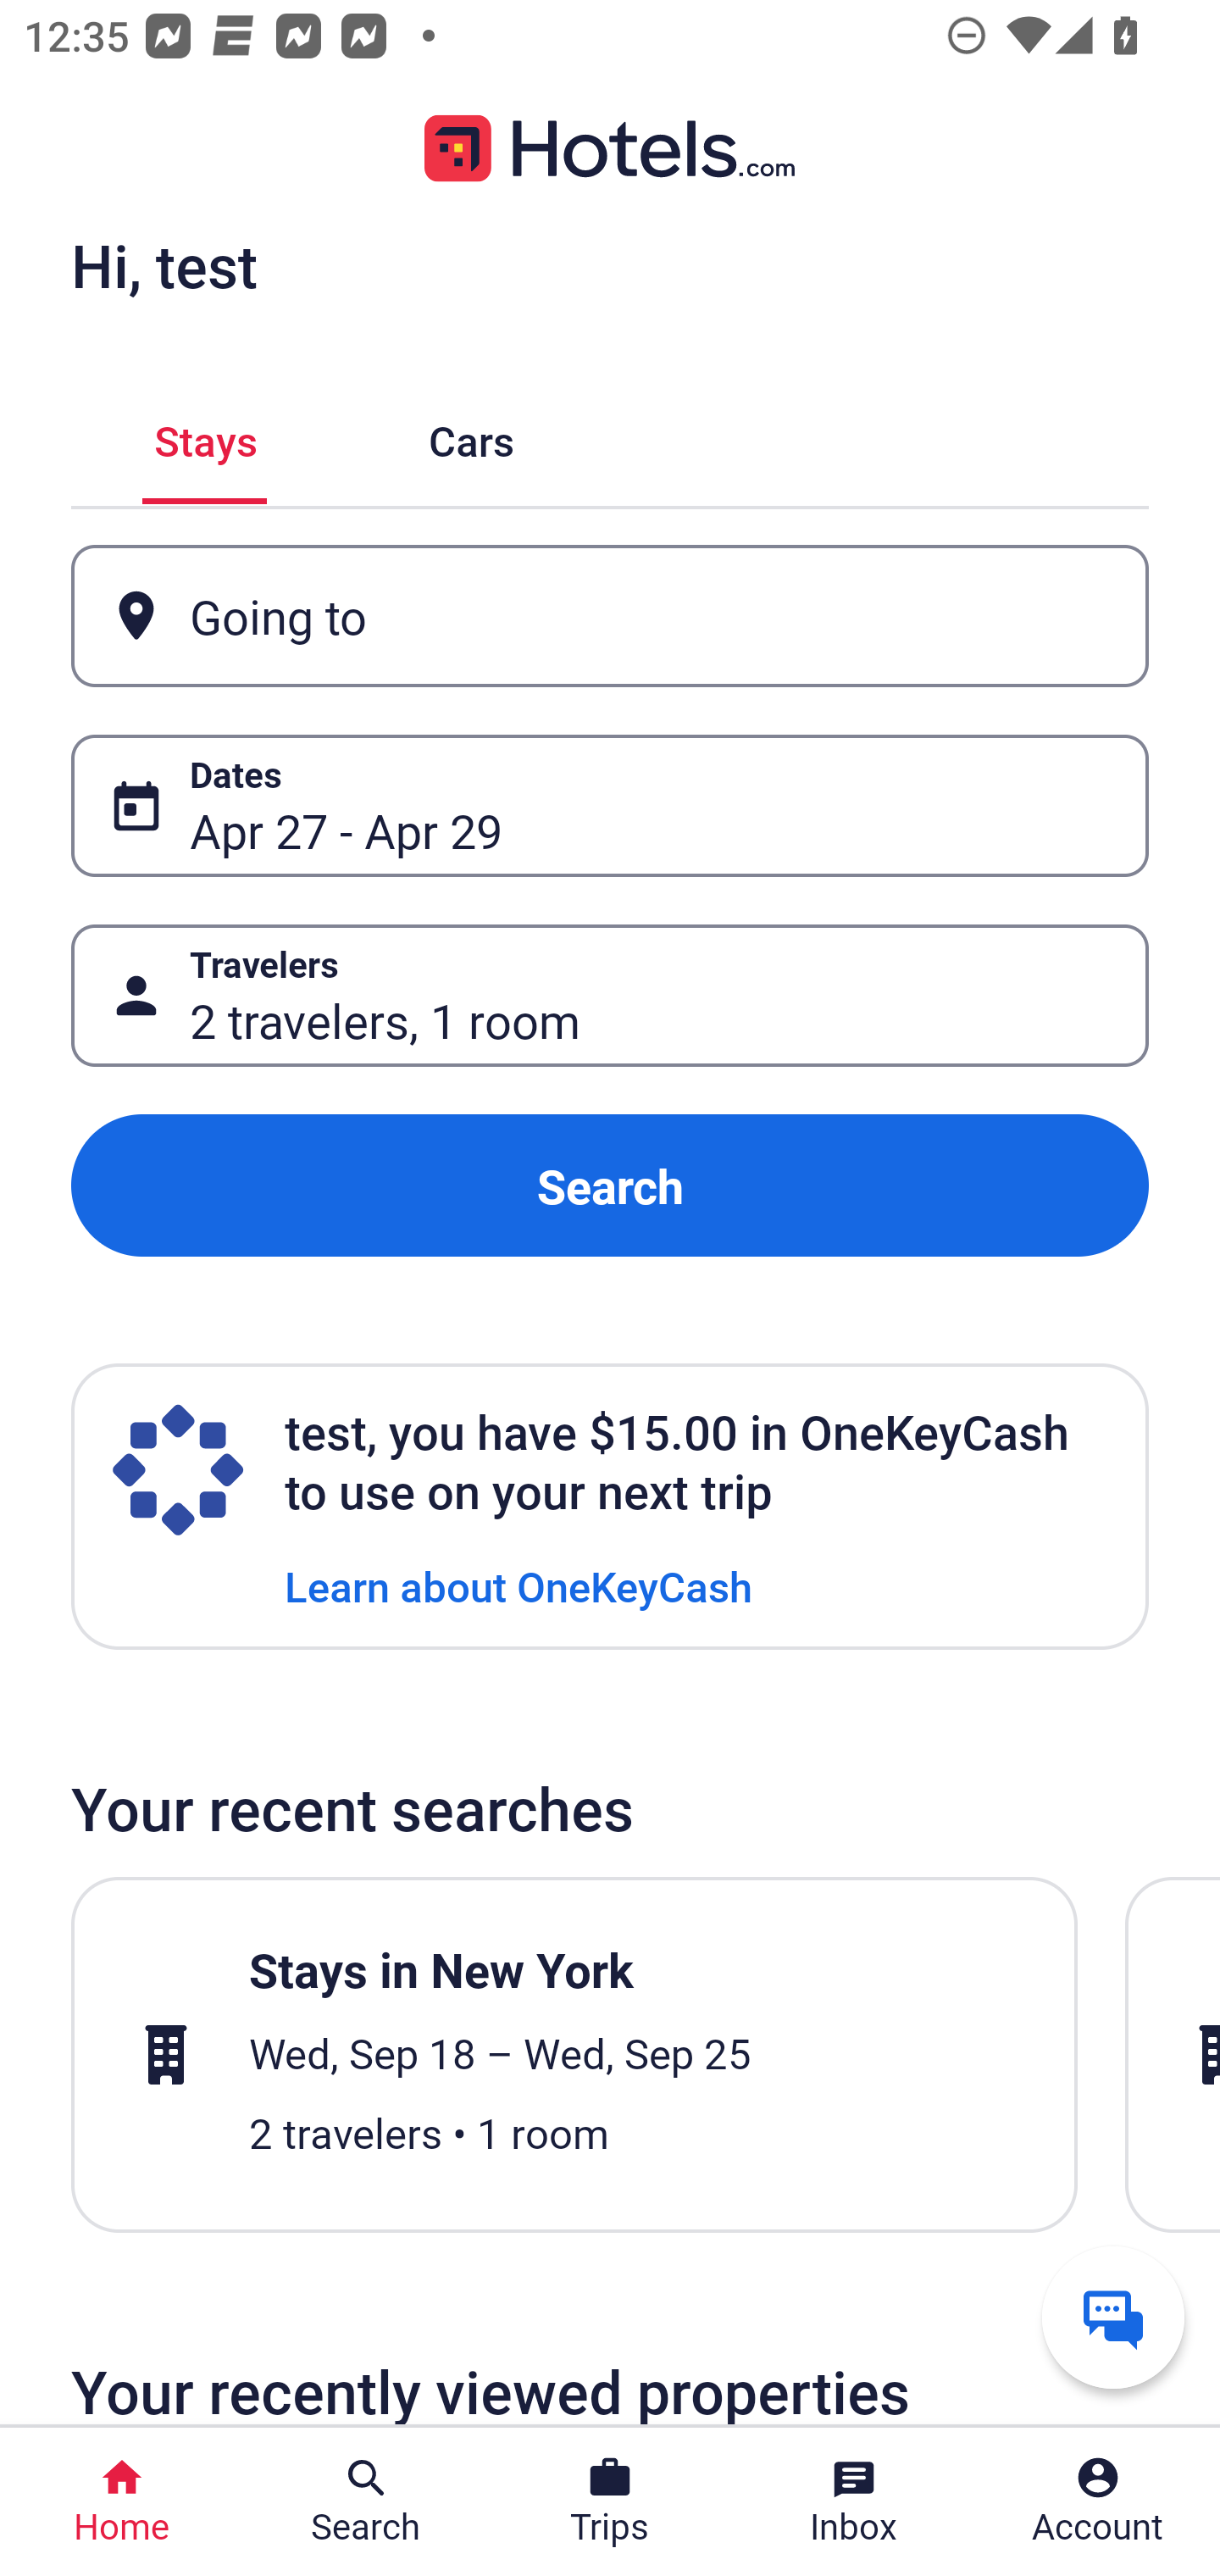 The height and width of the screenshot is (2576, 1220). Describe the element at coordinates (610, 1186) in the screenshot. I see `Search` at that location.